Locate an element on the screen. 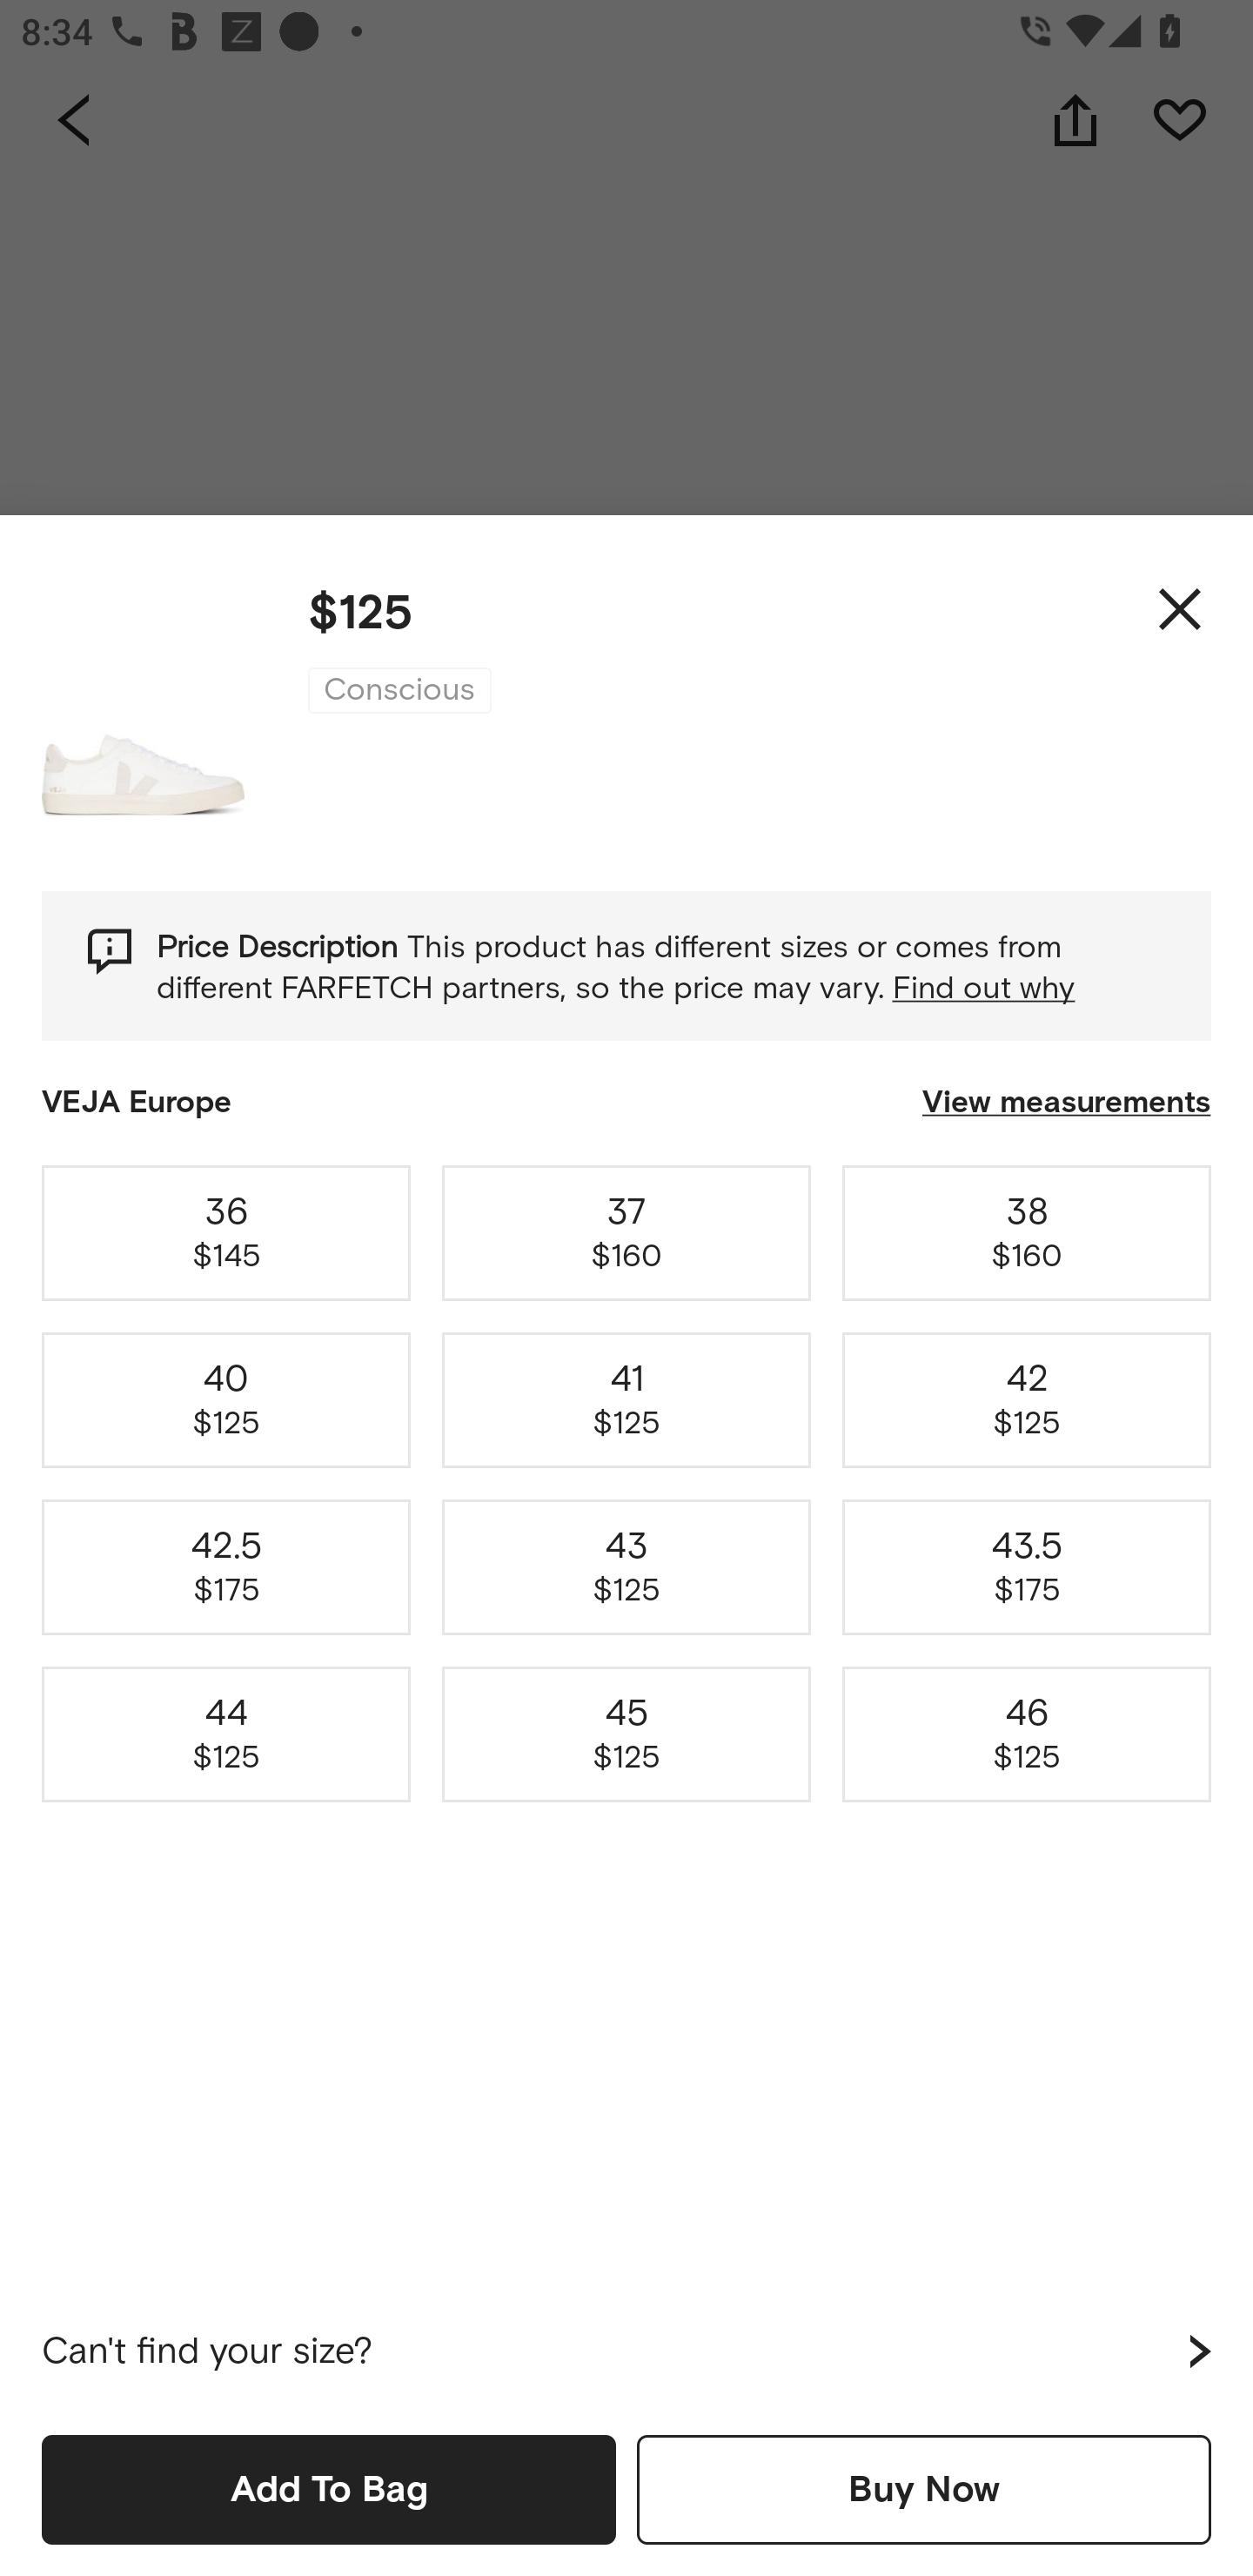 The width and height of the screenshot is (1253, 2576). Can't find your size? is located at coordinates (626, 2351).